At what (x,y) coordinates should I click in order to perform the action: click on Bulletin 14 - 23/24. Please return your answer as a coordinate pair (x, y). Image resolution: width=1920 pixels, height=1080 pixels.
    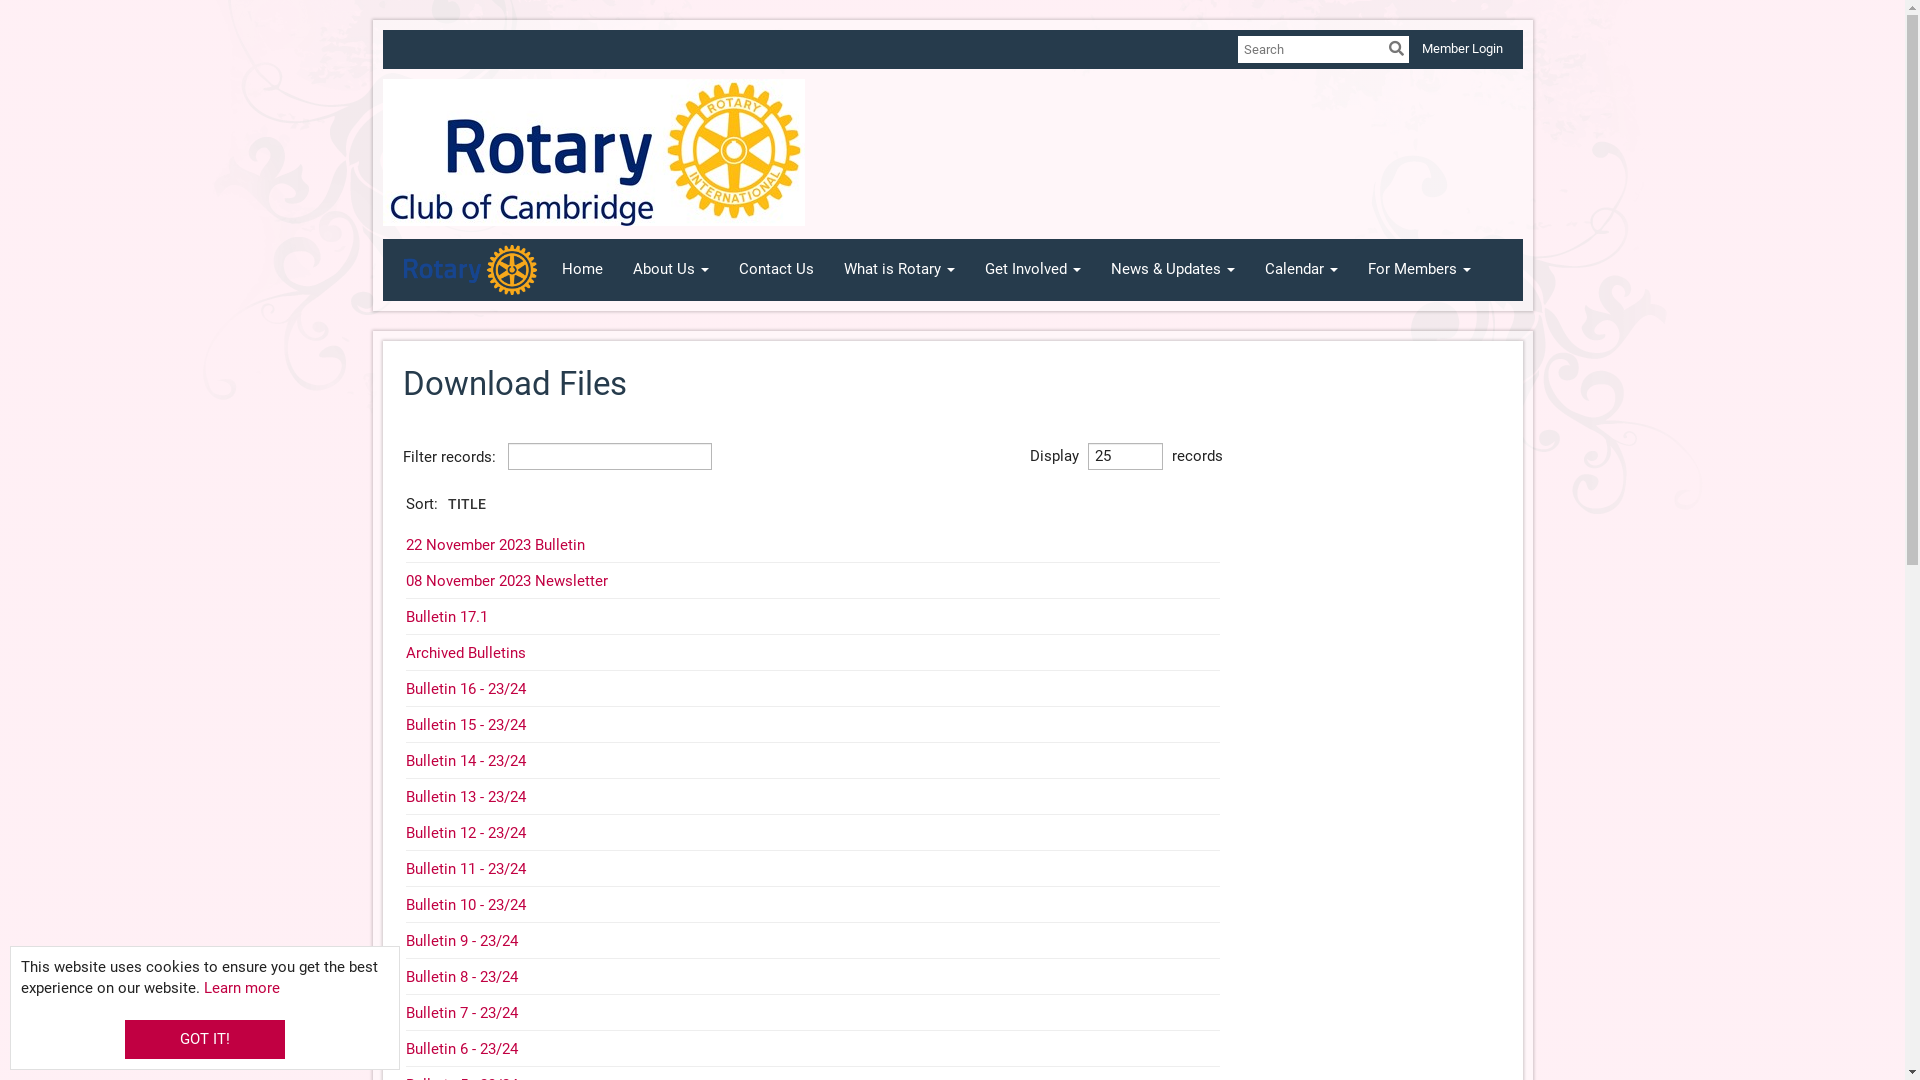
    Looking at the image, I should click on (466, 760).